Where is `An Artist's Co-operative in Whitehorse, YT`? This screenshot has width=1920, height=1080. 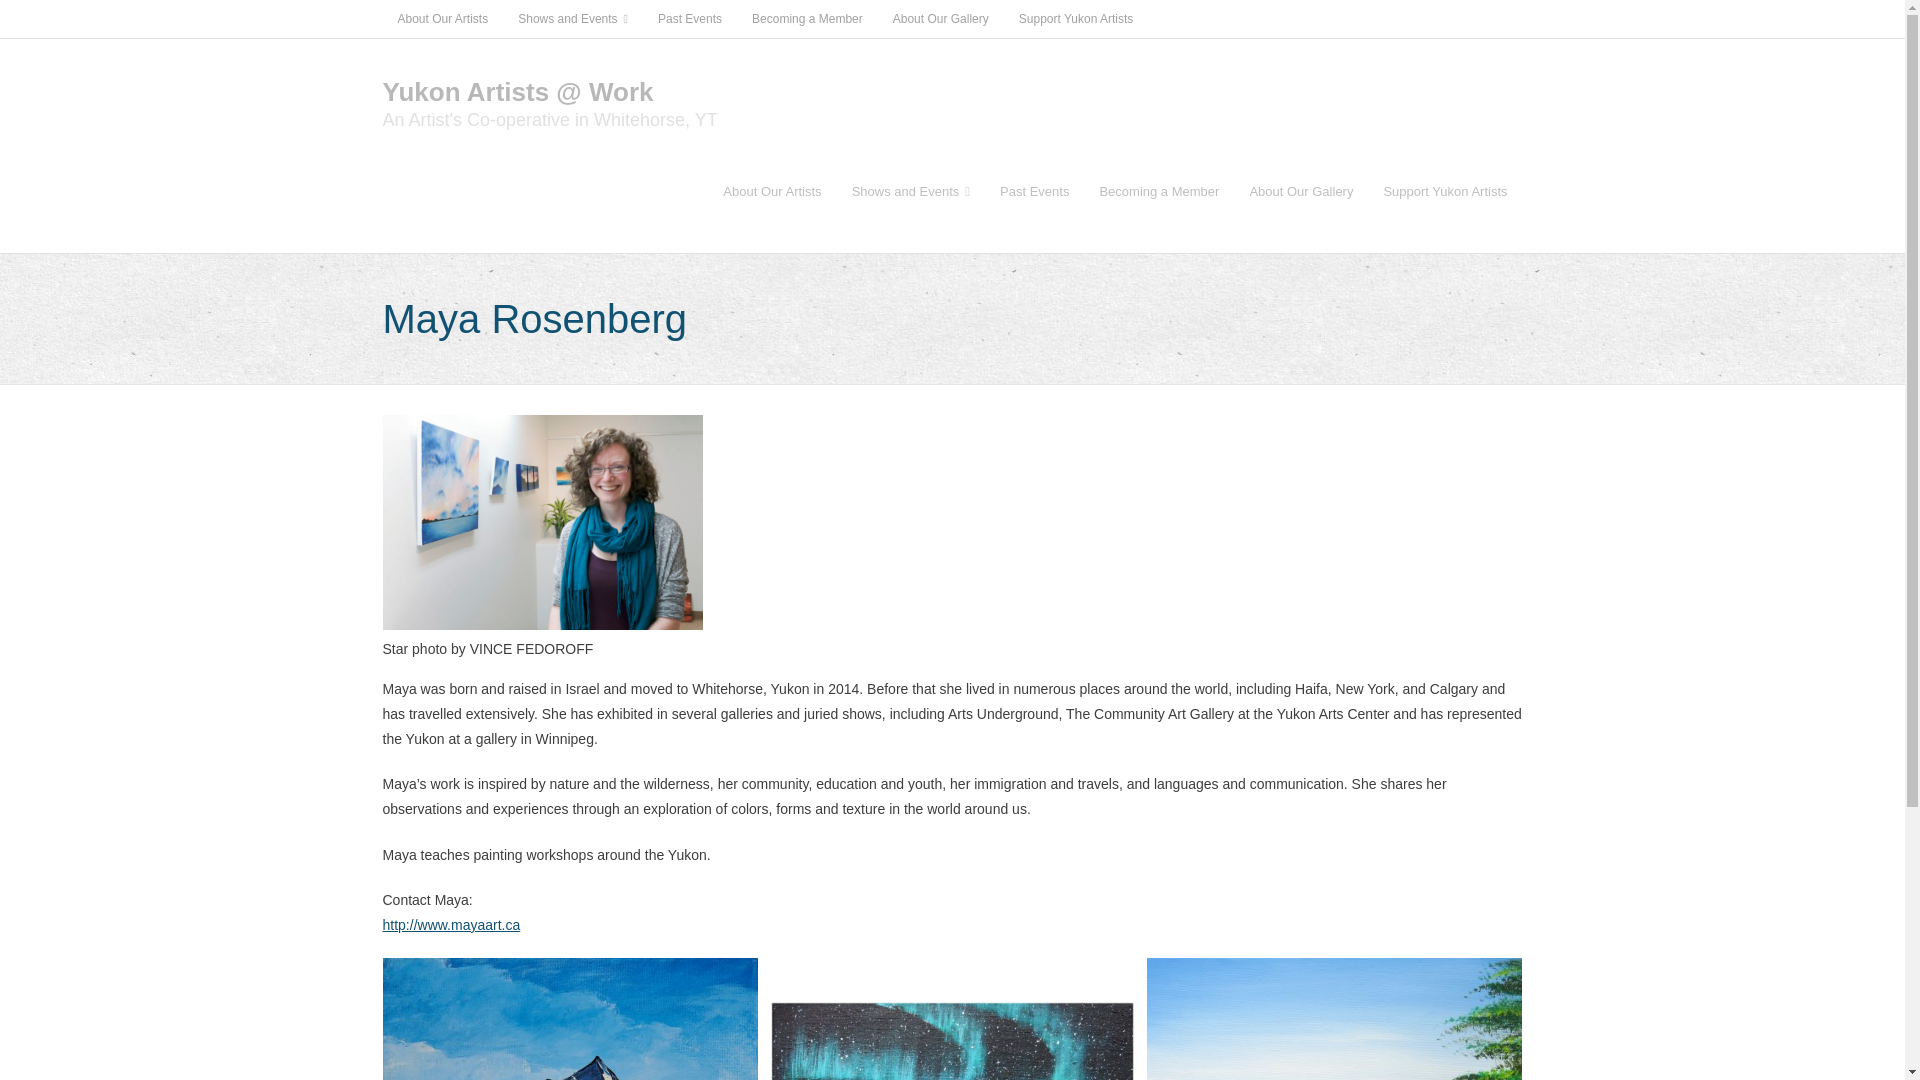
An Artist's Co-operative in Whitehorse, YT is located at coordinates (549, 120).